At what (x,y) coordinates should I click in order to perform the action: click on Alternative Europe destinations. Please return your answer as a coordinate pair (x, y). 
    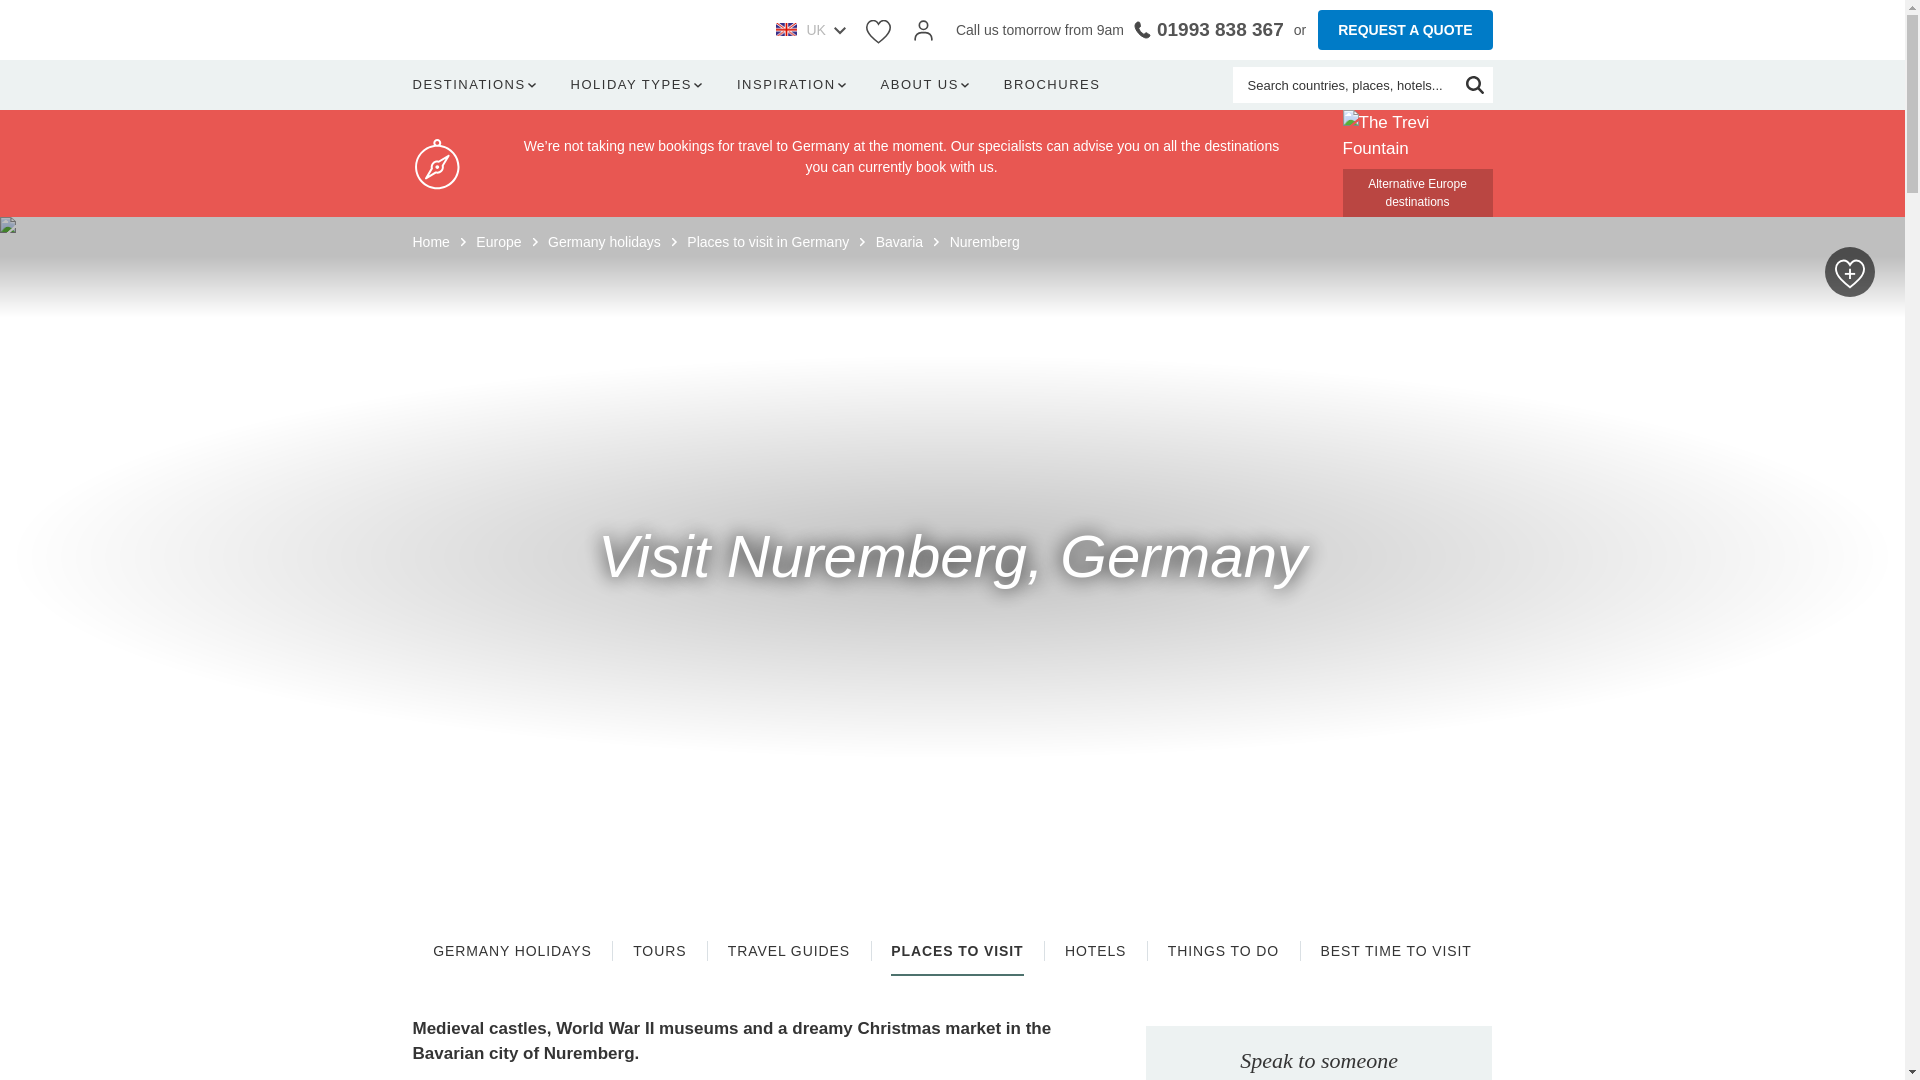
    Looking at the image, I should click on (1416, 164).